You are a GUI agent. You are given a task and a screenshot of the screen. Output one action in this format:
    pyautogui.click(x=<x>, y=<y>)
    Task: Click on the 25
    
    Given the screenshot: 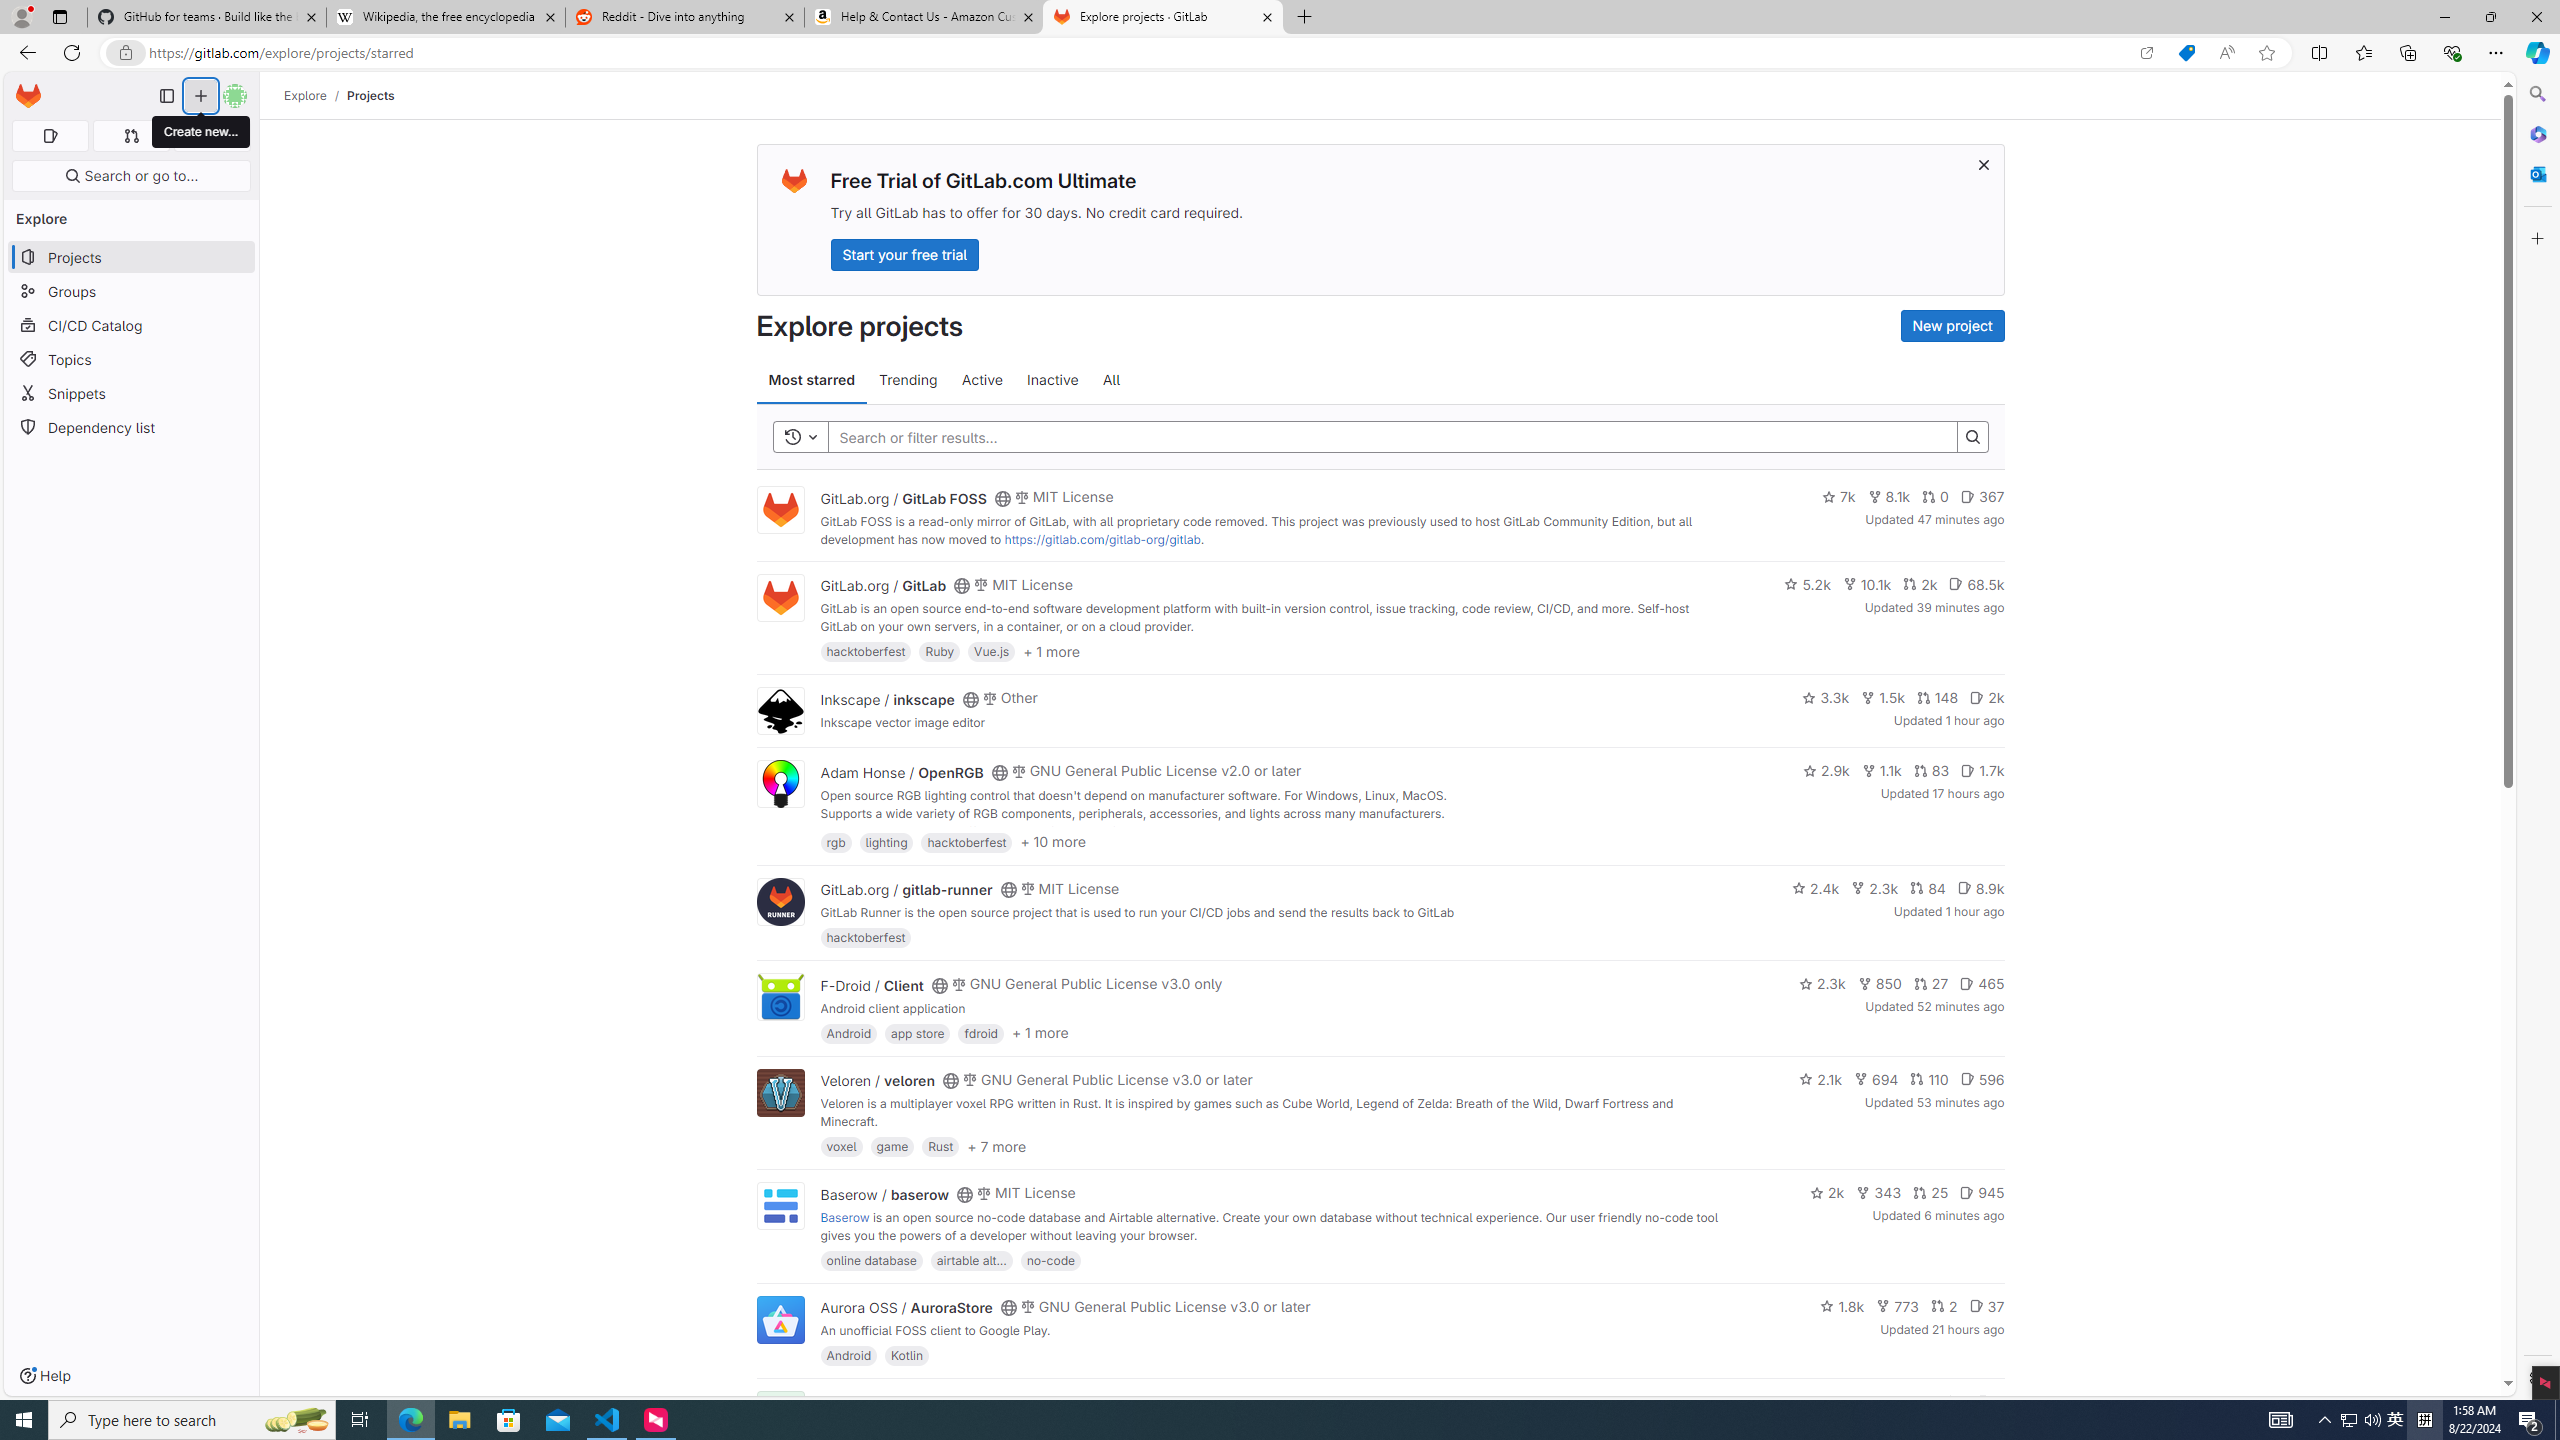 What is the action you would take?
    pyautogui.click(x=1930, y=1192)
    